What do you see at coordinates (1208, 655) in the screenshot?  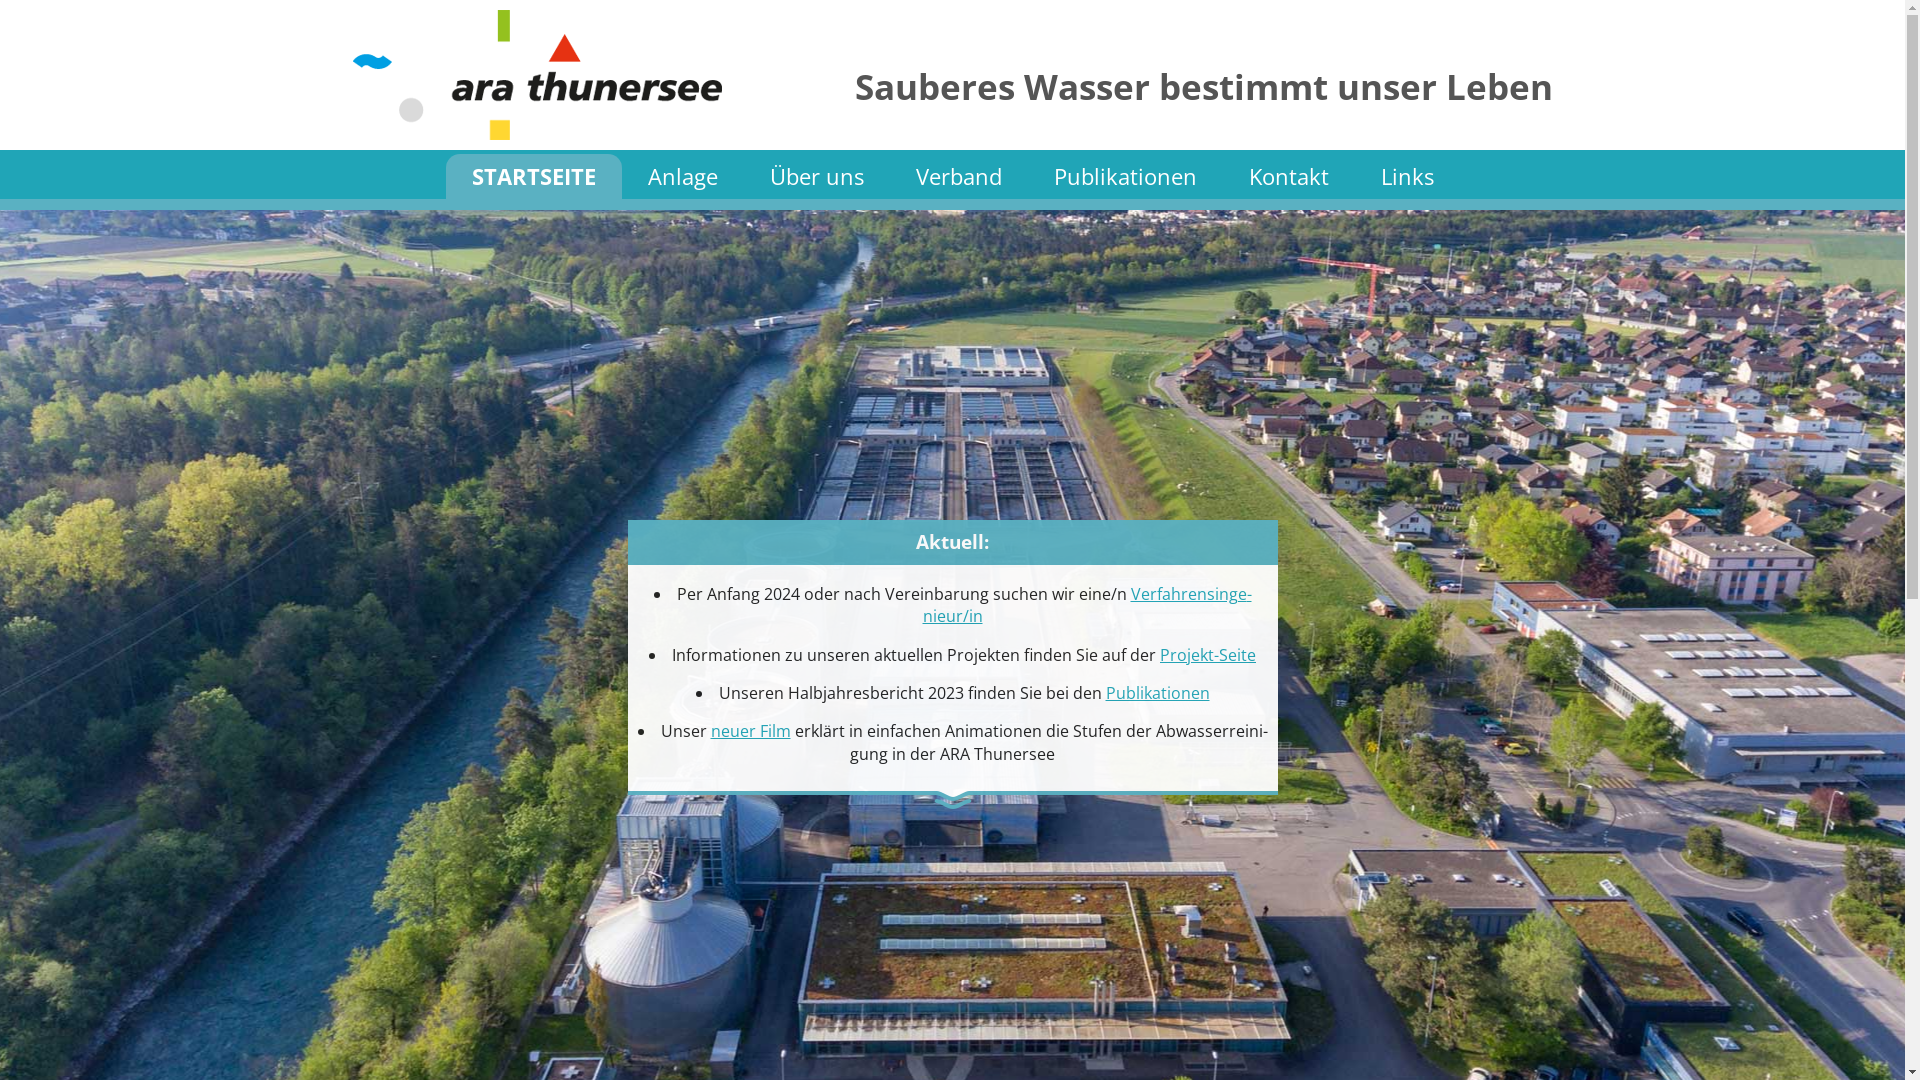 I see `Projekt-Seite` at bounding box center [1208, 655].